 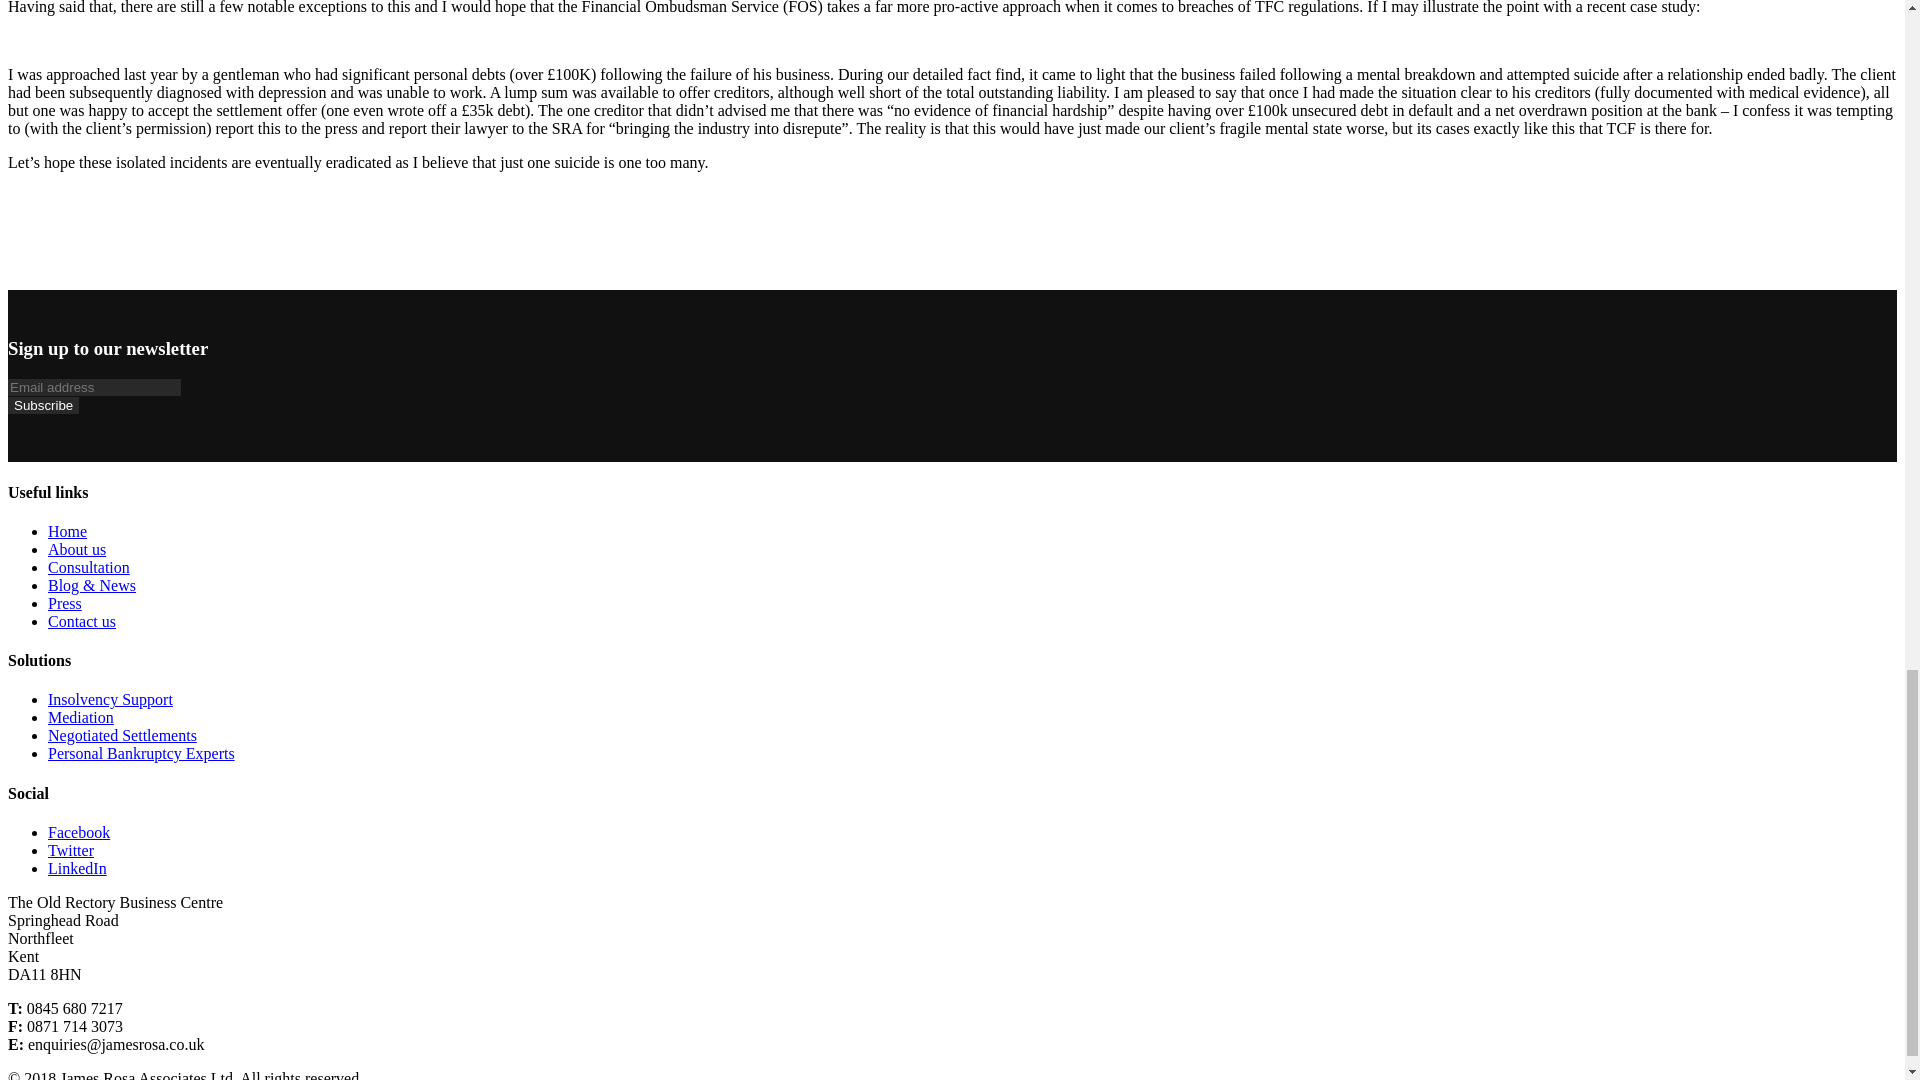 I want to click on Subscribe, so click(x=42, y=405).